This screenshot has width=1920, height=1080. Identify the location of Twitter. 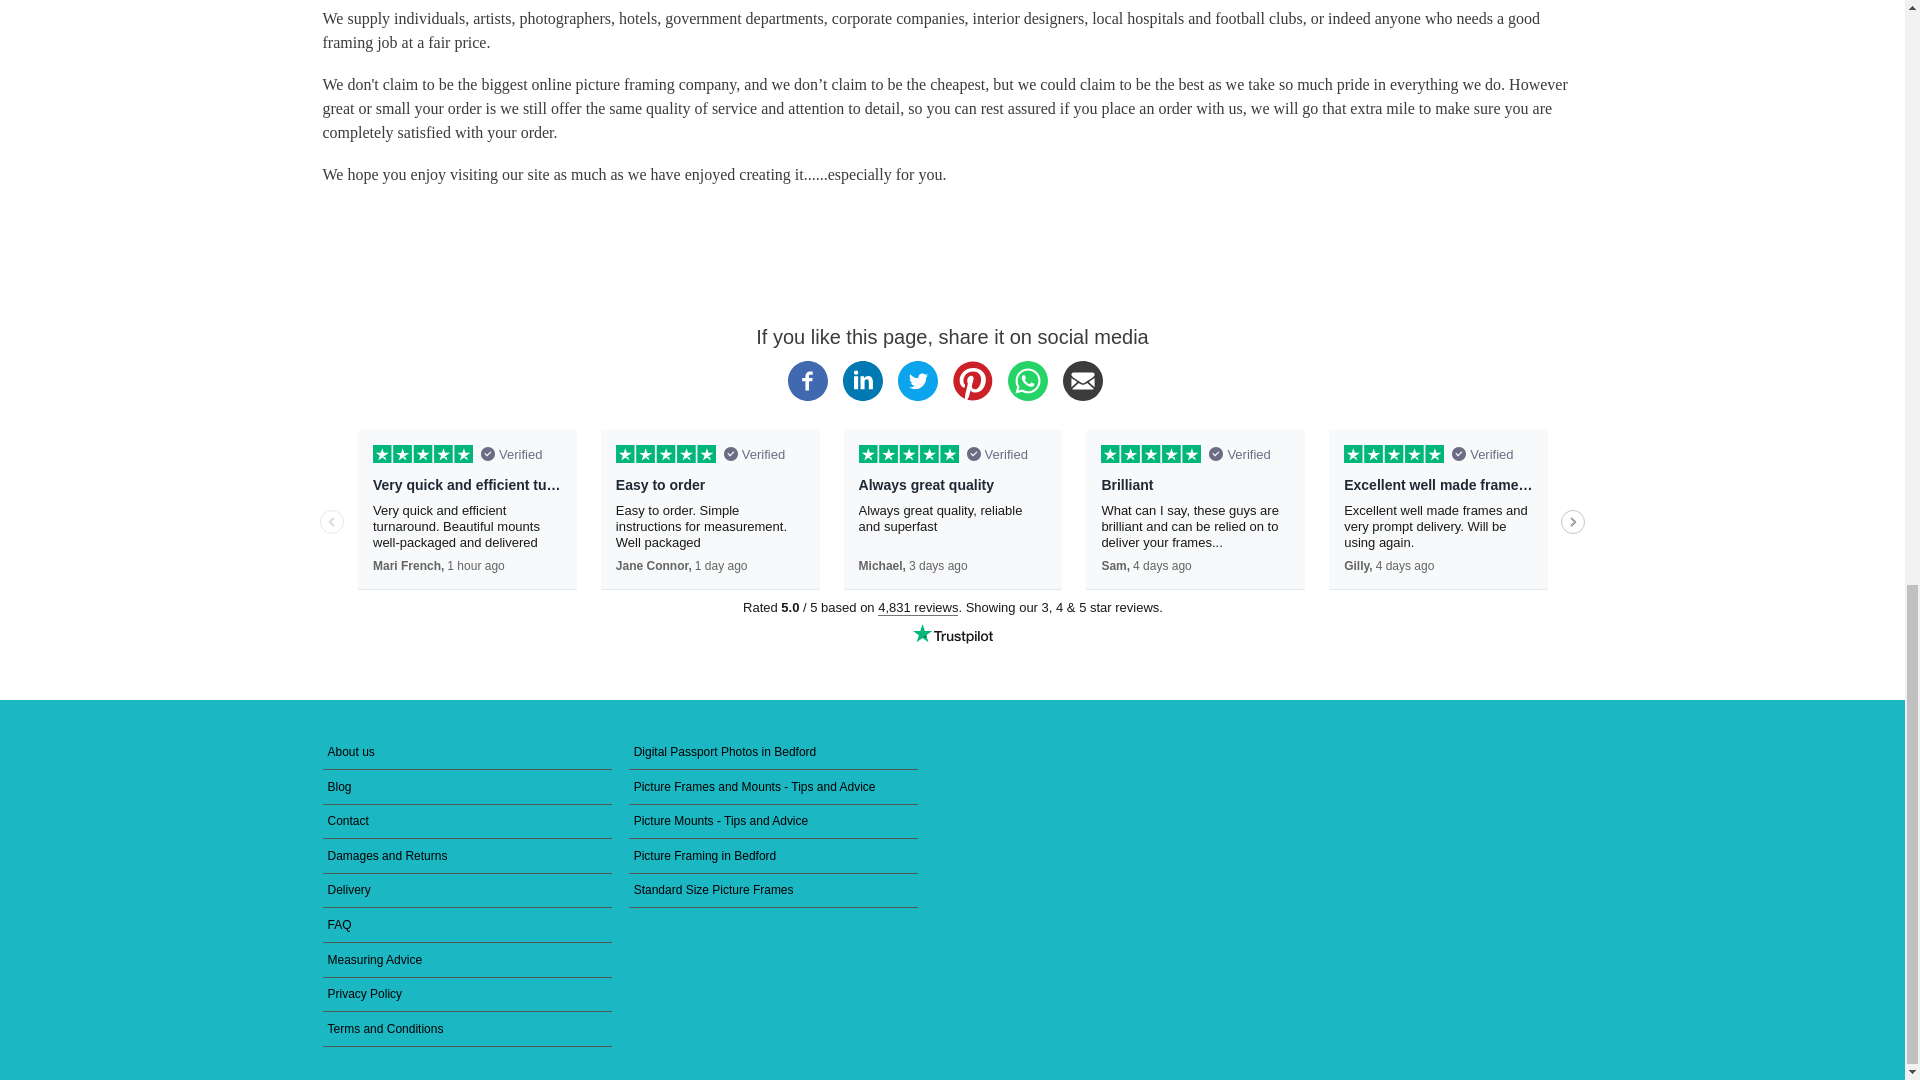
(918, 395).